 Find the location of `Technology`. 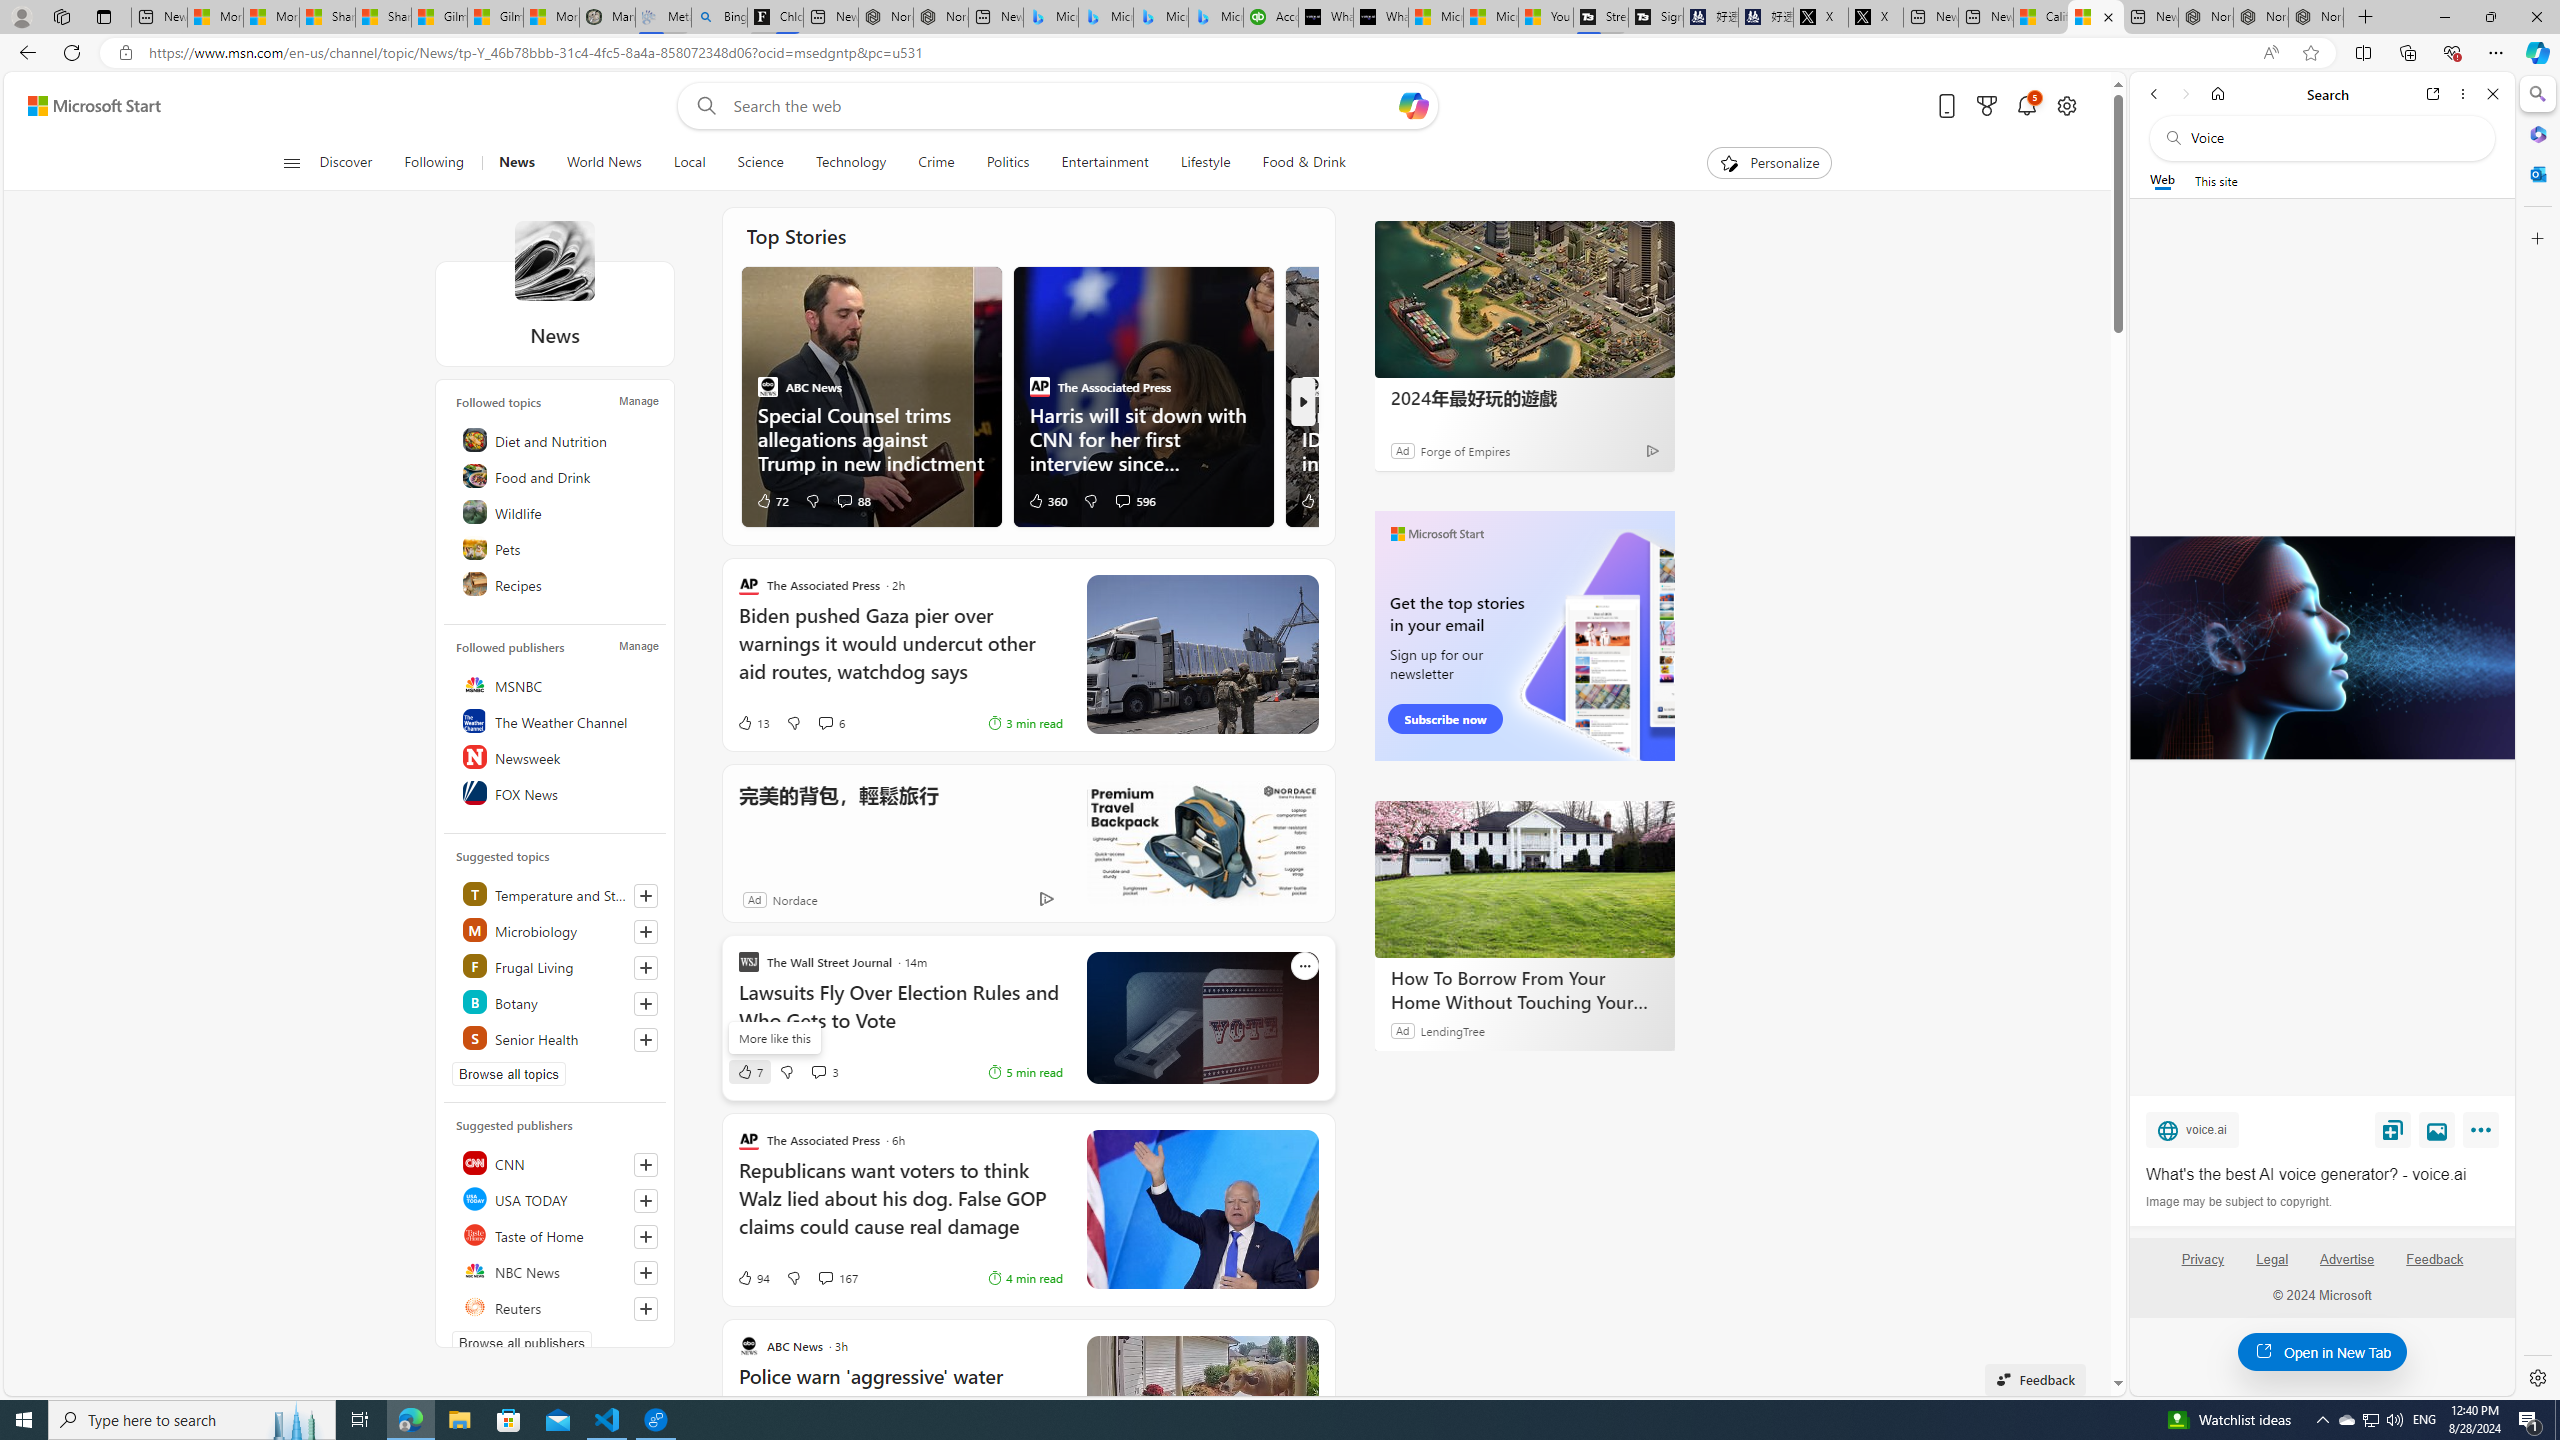

Technology is located at coordinates (850, 163).